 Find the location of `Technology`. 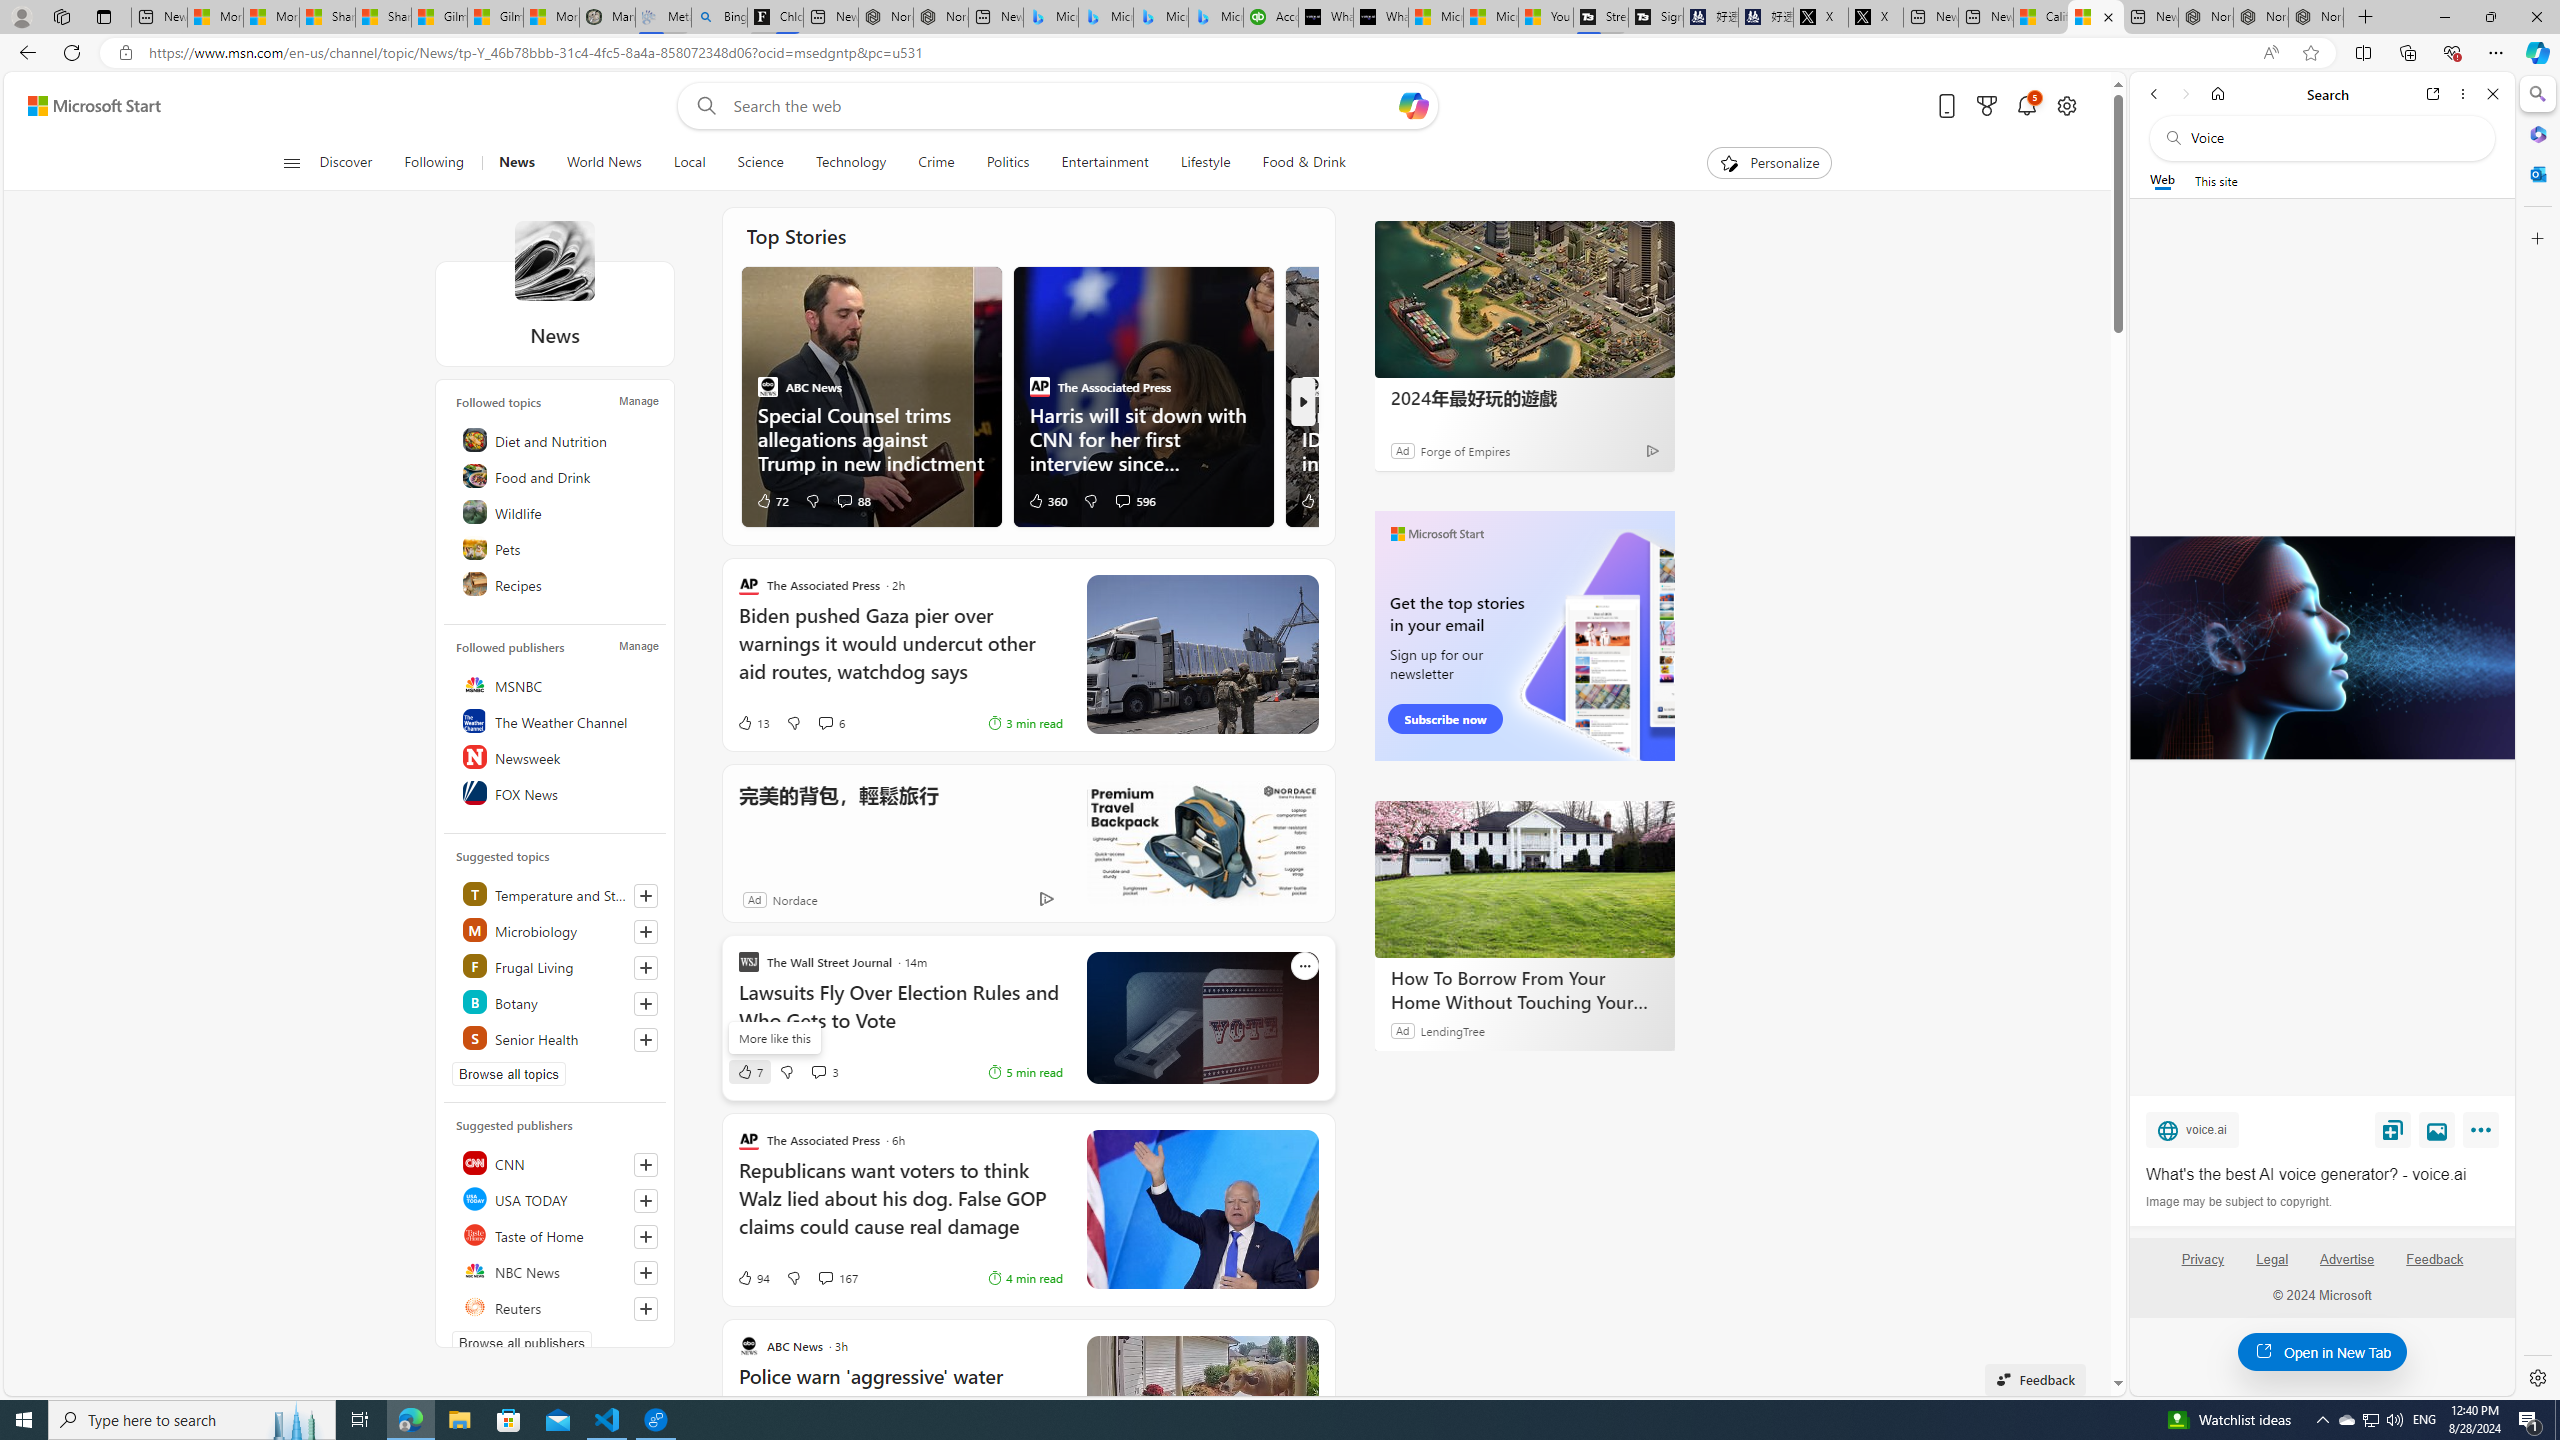

Technology is located at coordinates (850, 163).